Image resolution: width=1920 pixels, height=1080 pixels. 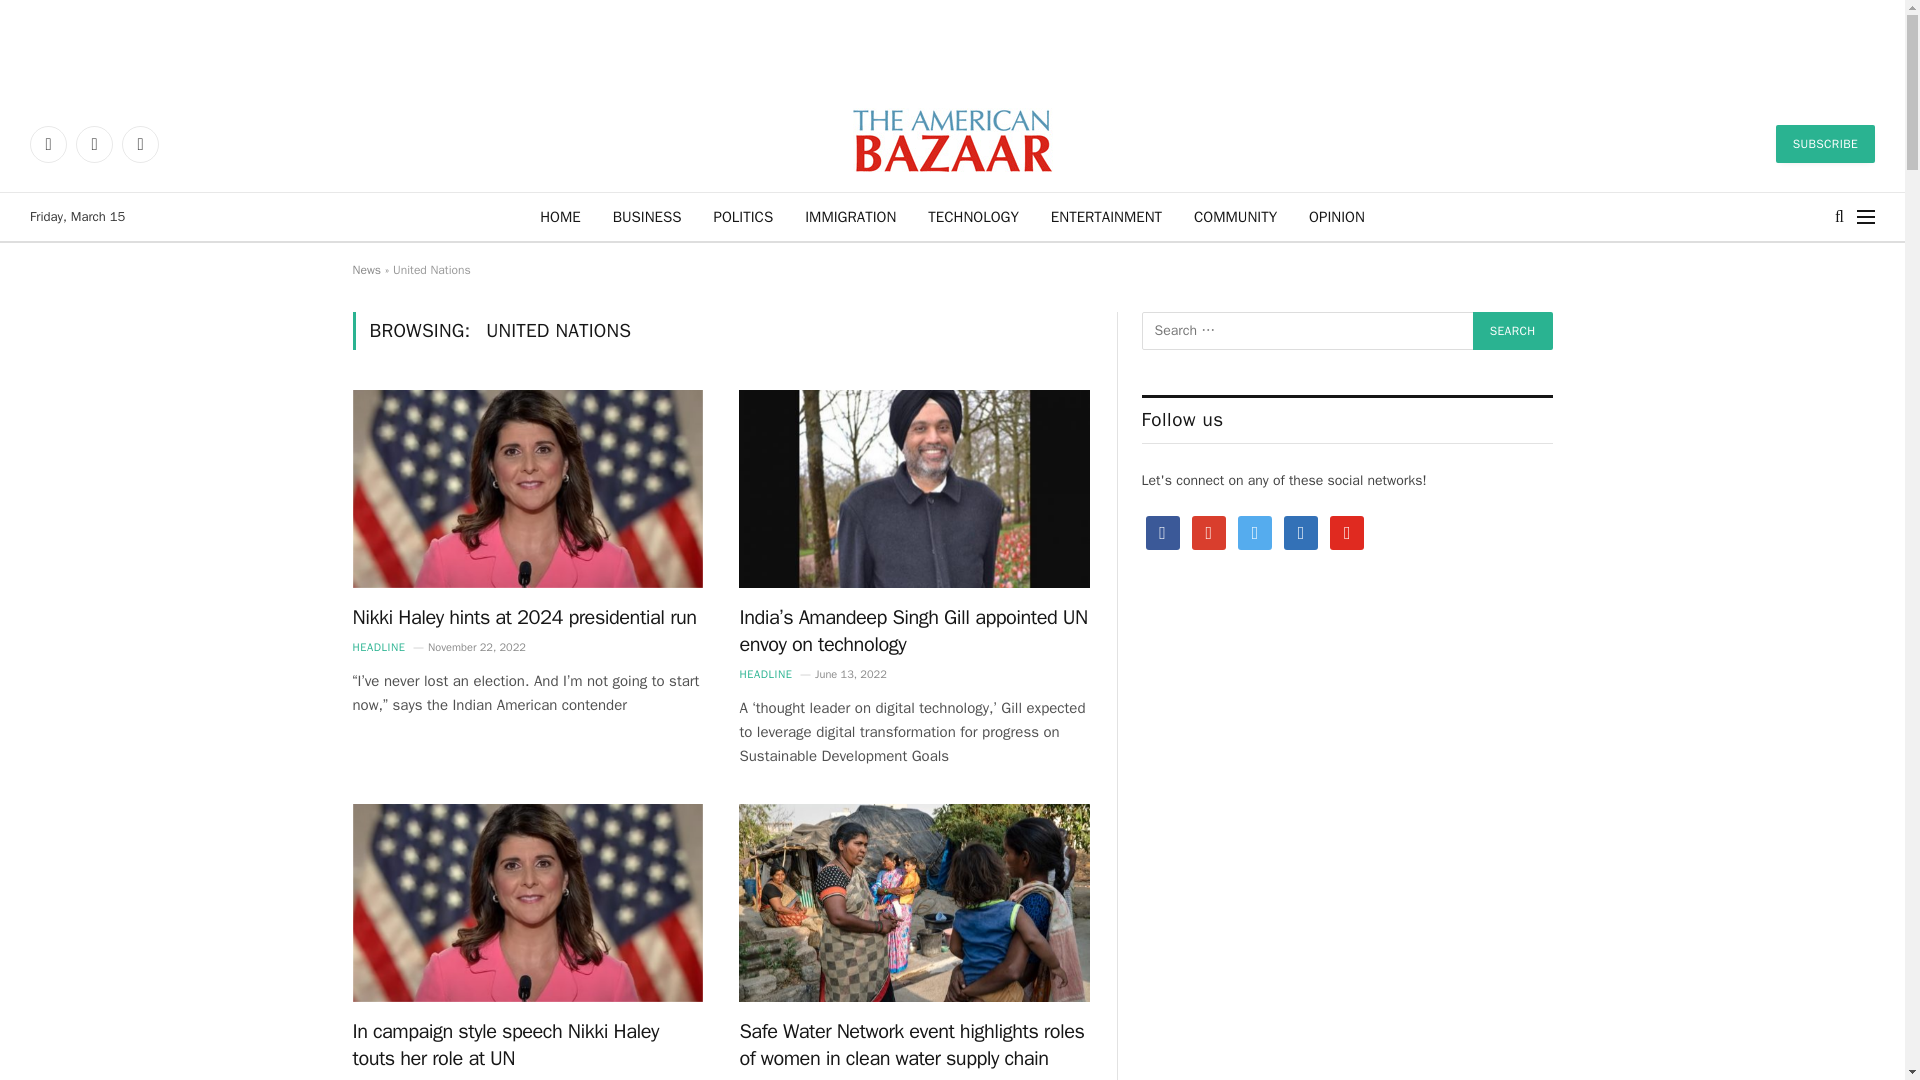 I want to click on ENTERTAINMENT, so click(x=1106, y=216).